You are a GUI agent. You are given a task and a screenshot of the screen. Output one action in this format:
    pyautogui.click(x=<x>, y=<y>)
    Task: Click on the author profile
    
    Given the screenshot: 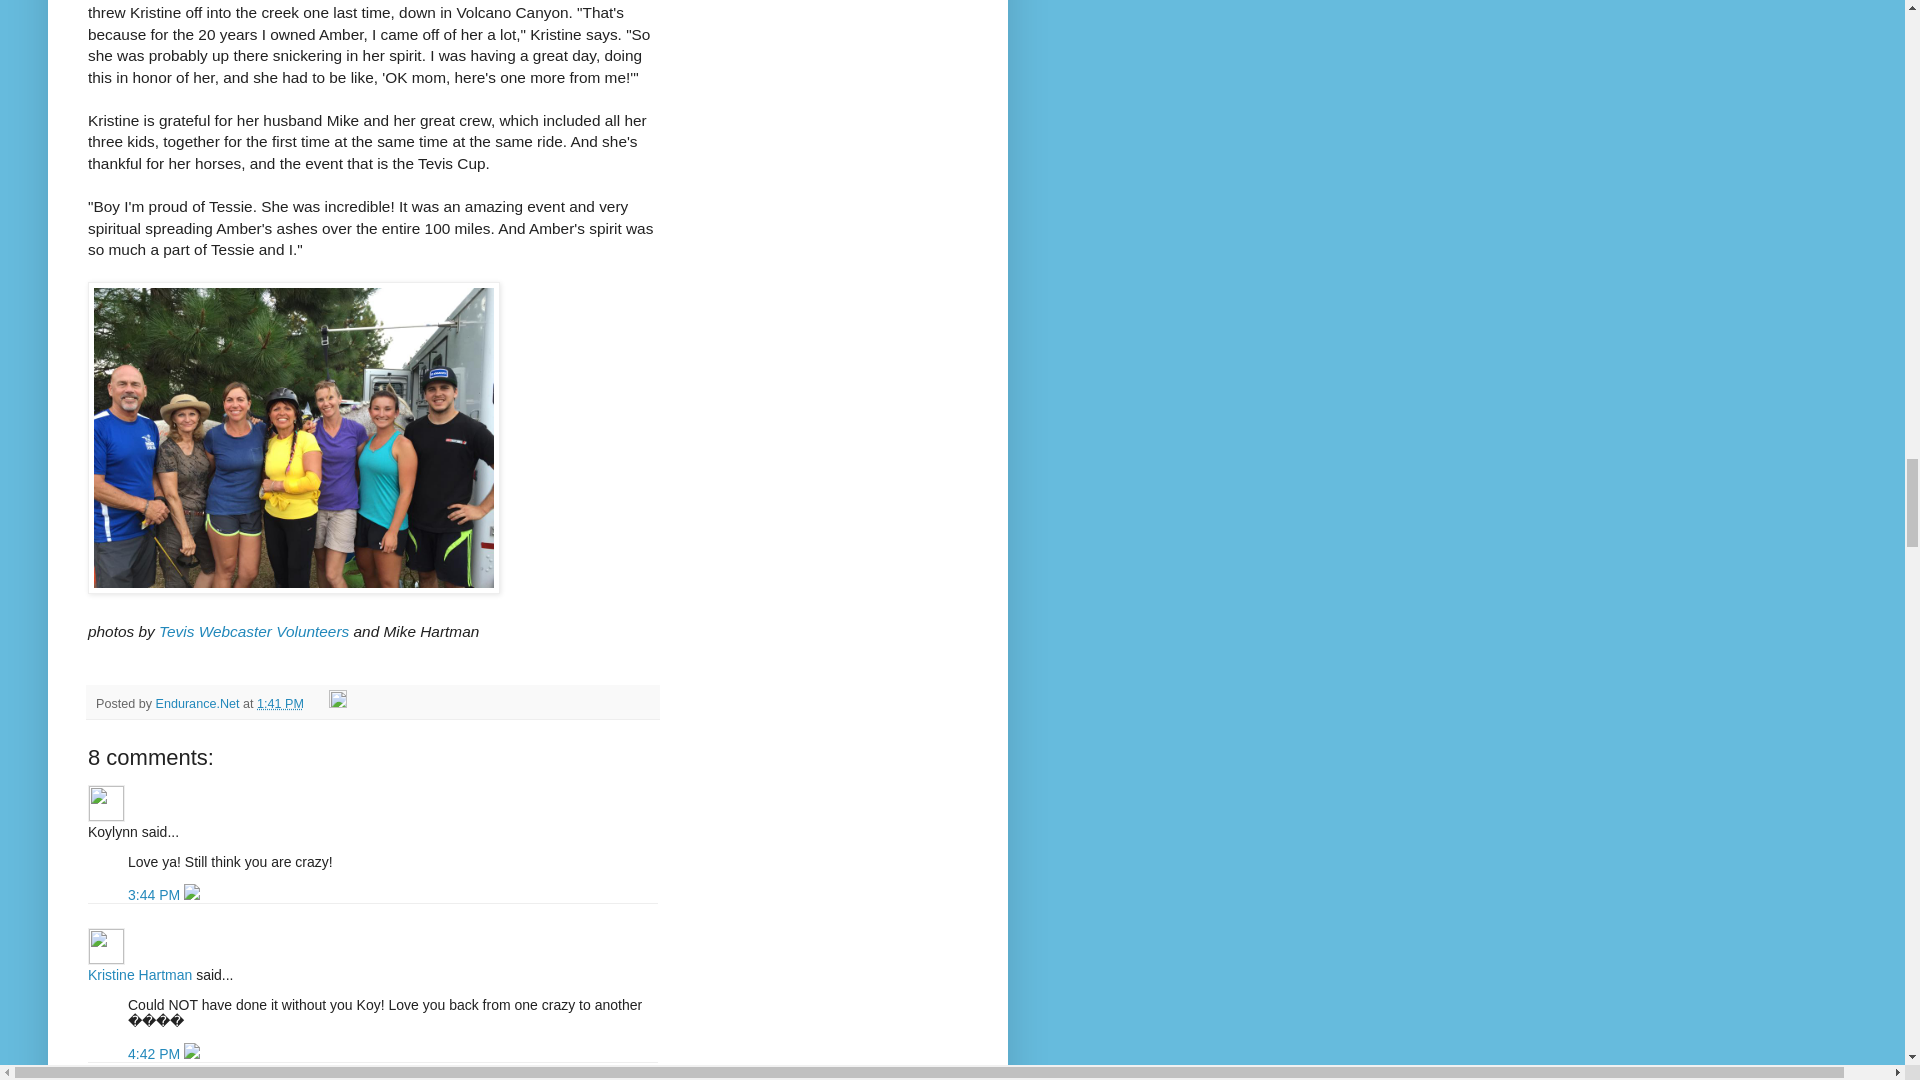 What is the action you would take?
    pyautogui.click(x=199, y=703)
    